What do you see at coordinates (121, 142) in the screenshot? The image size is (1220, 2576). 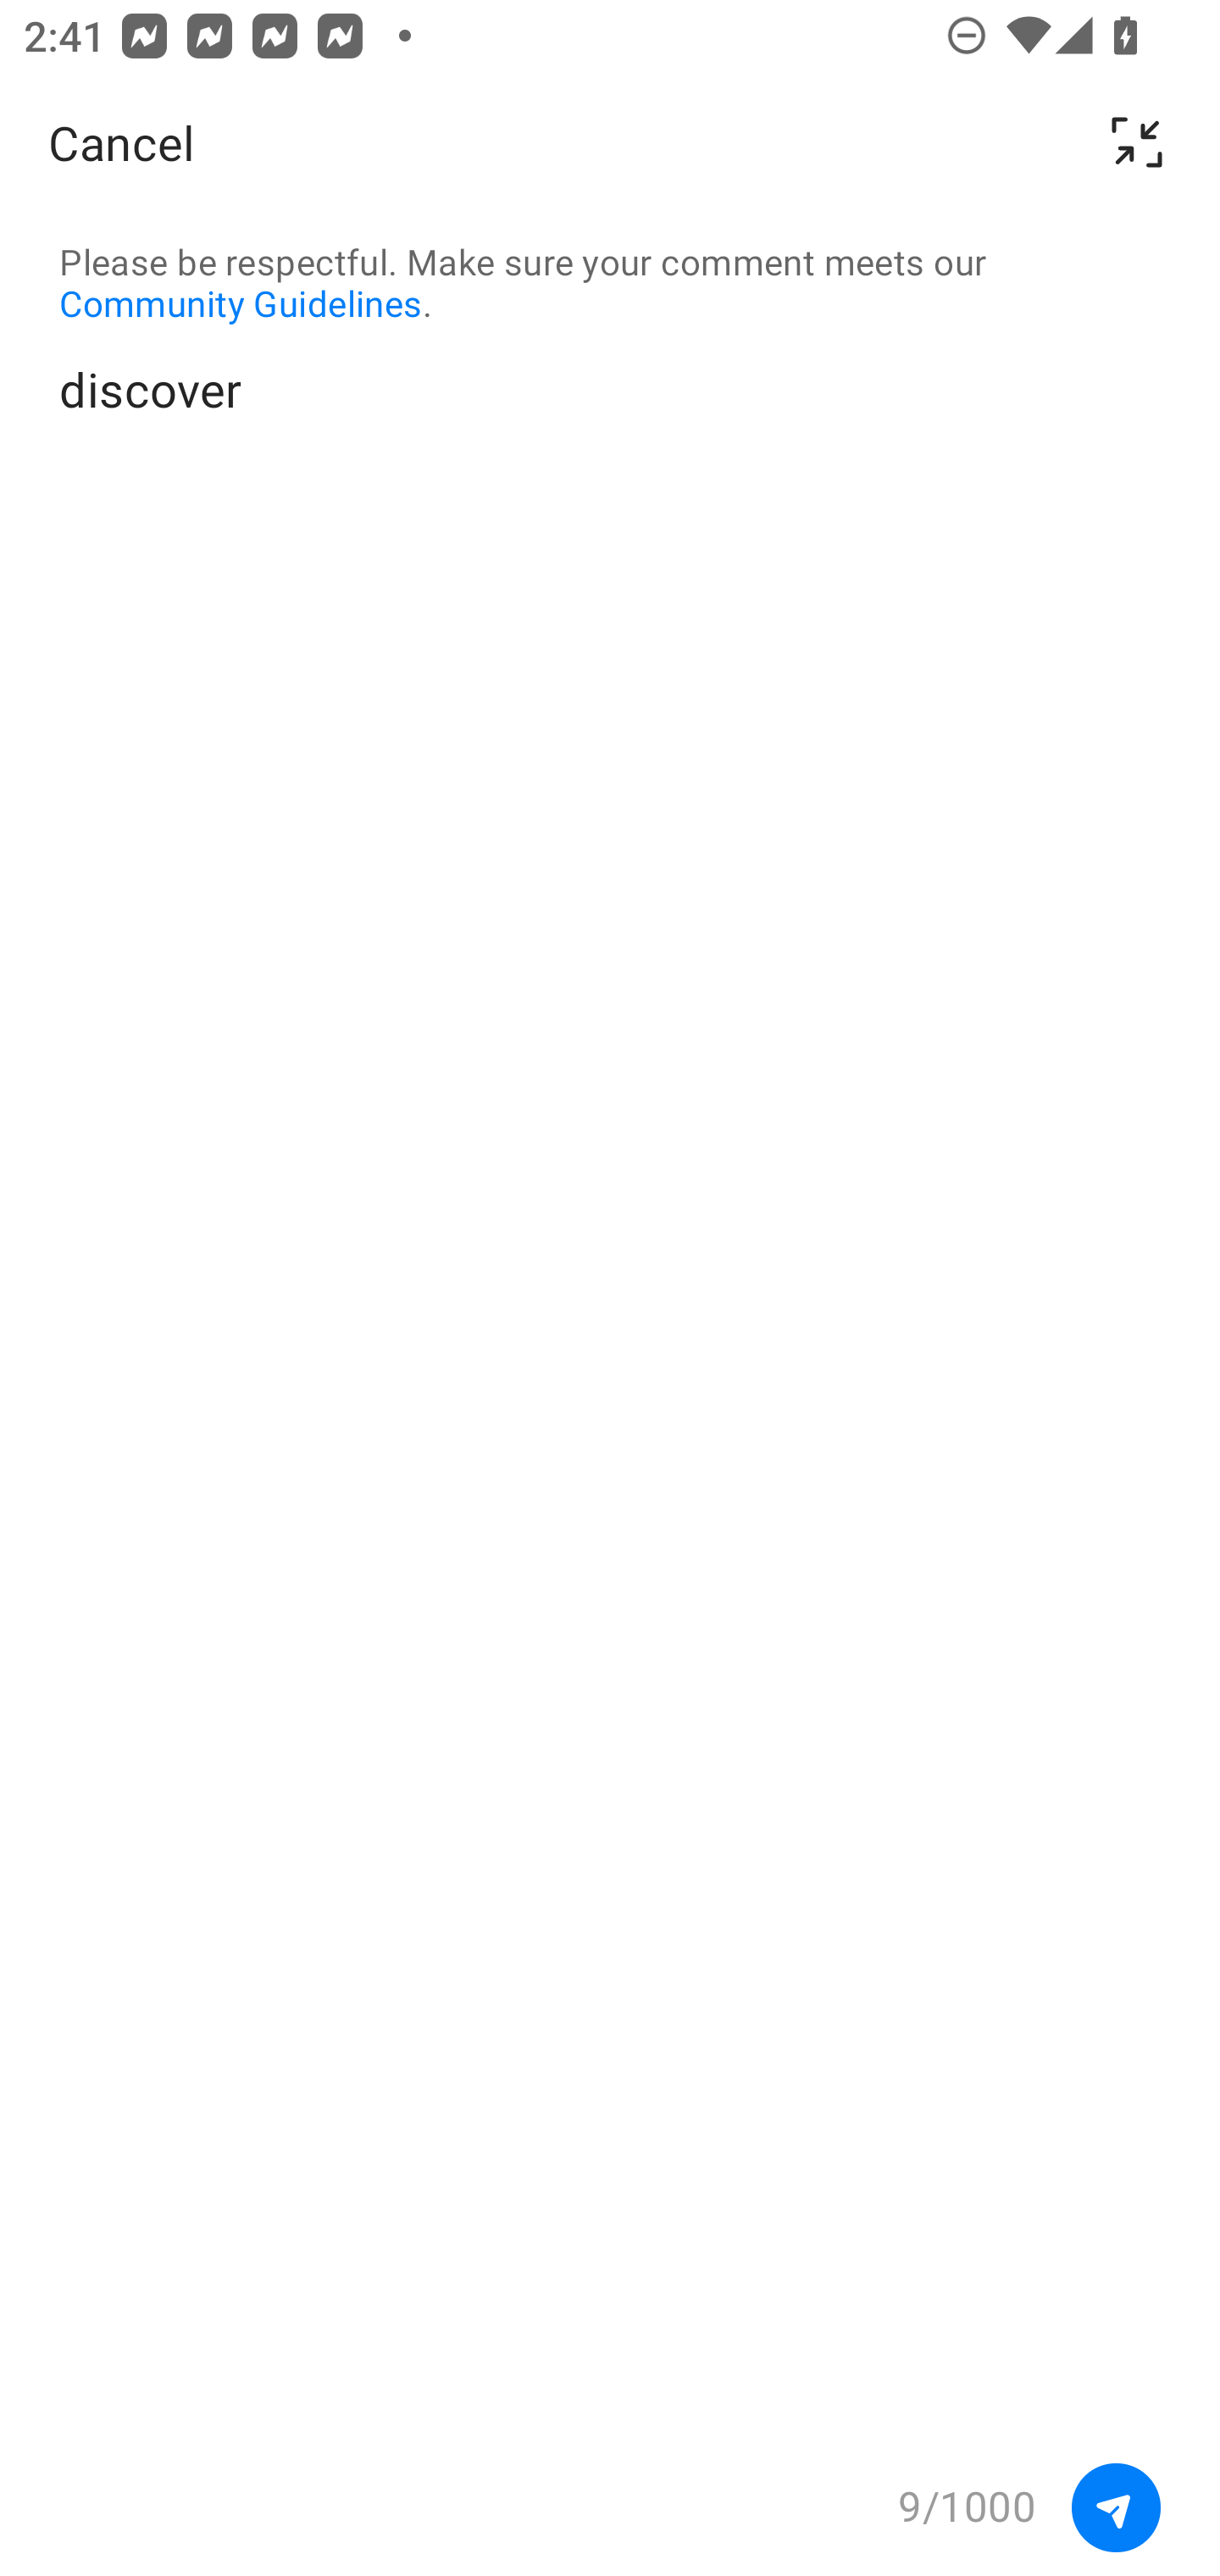 I see `Cancel` at bounding box center [121, 142].